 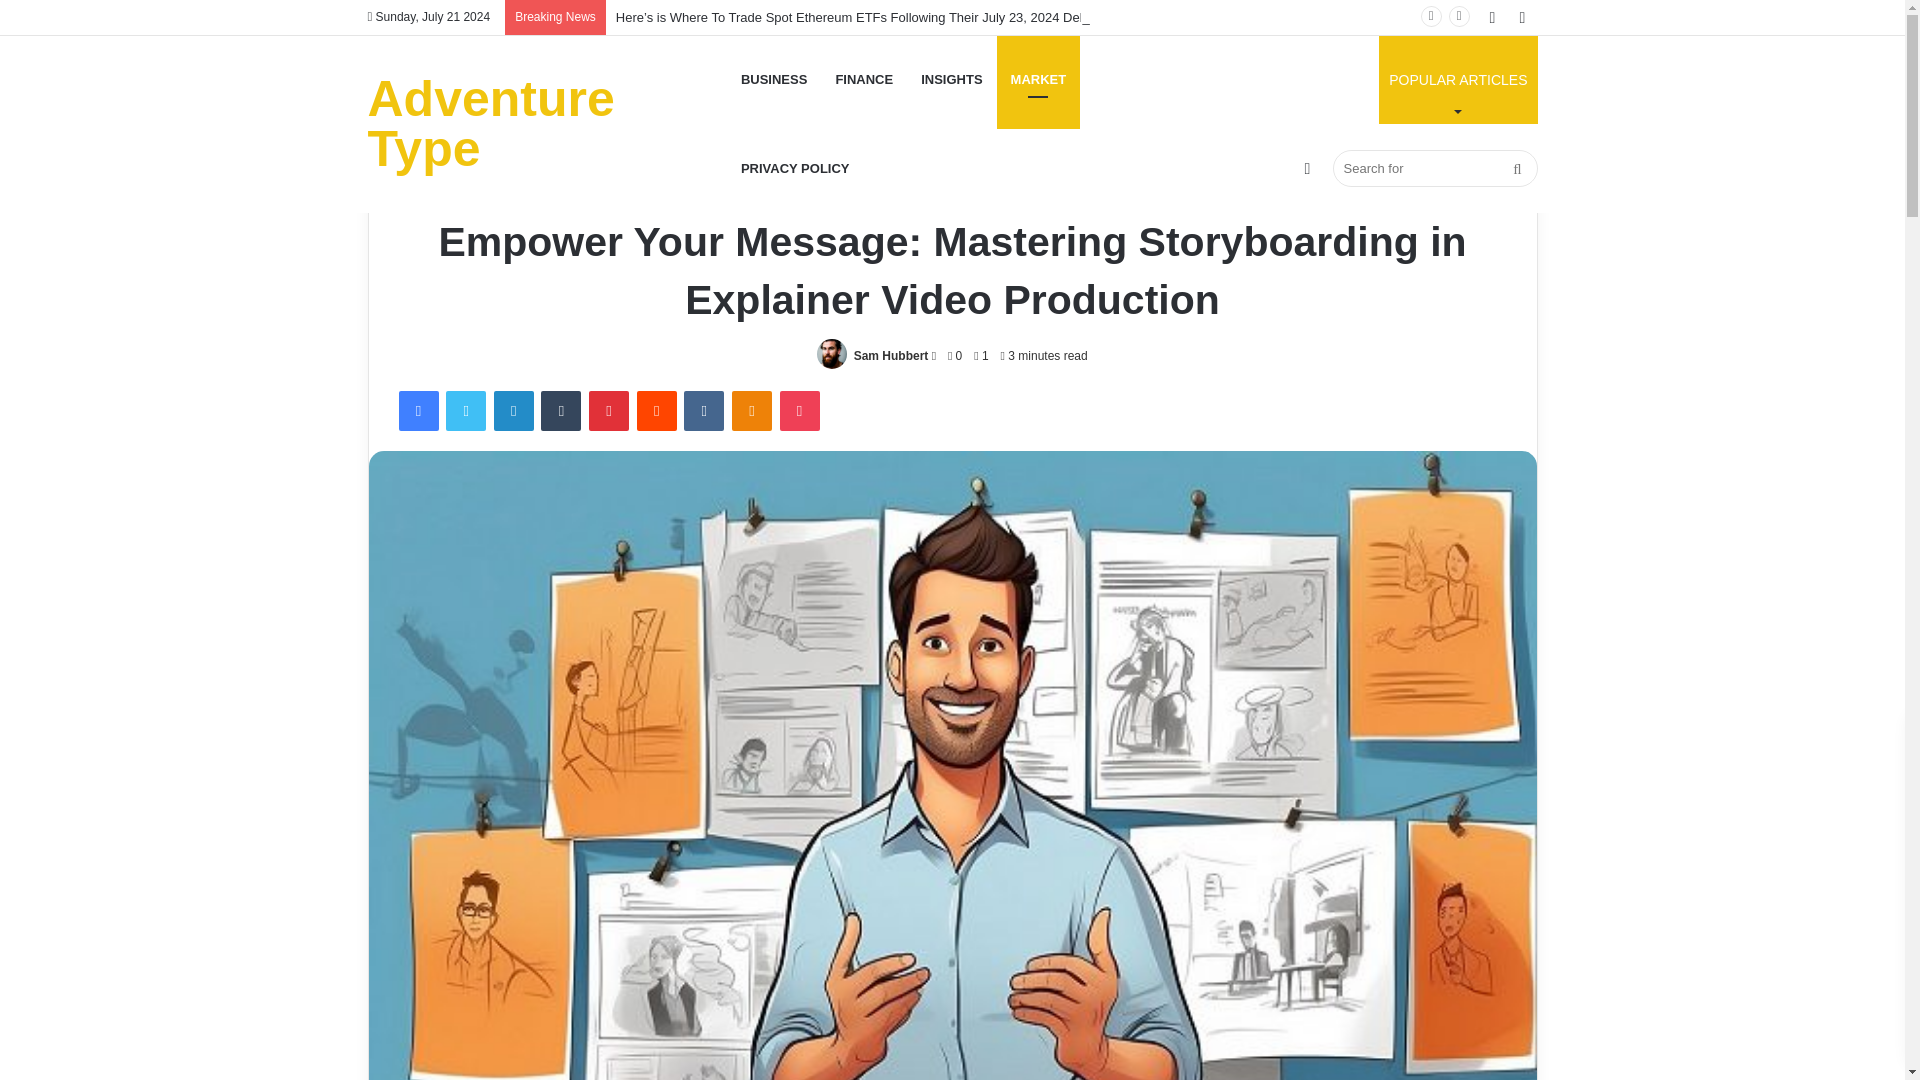 What do you see at coordinates (417, 410) in the screenshot?
I see `Facebook` at bounding box center [417, 410].